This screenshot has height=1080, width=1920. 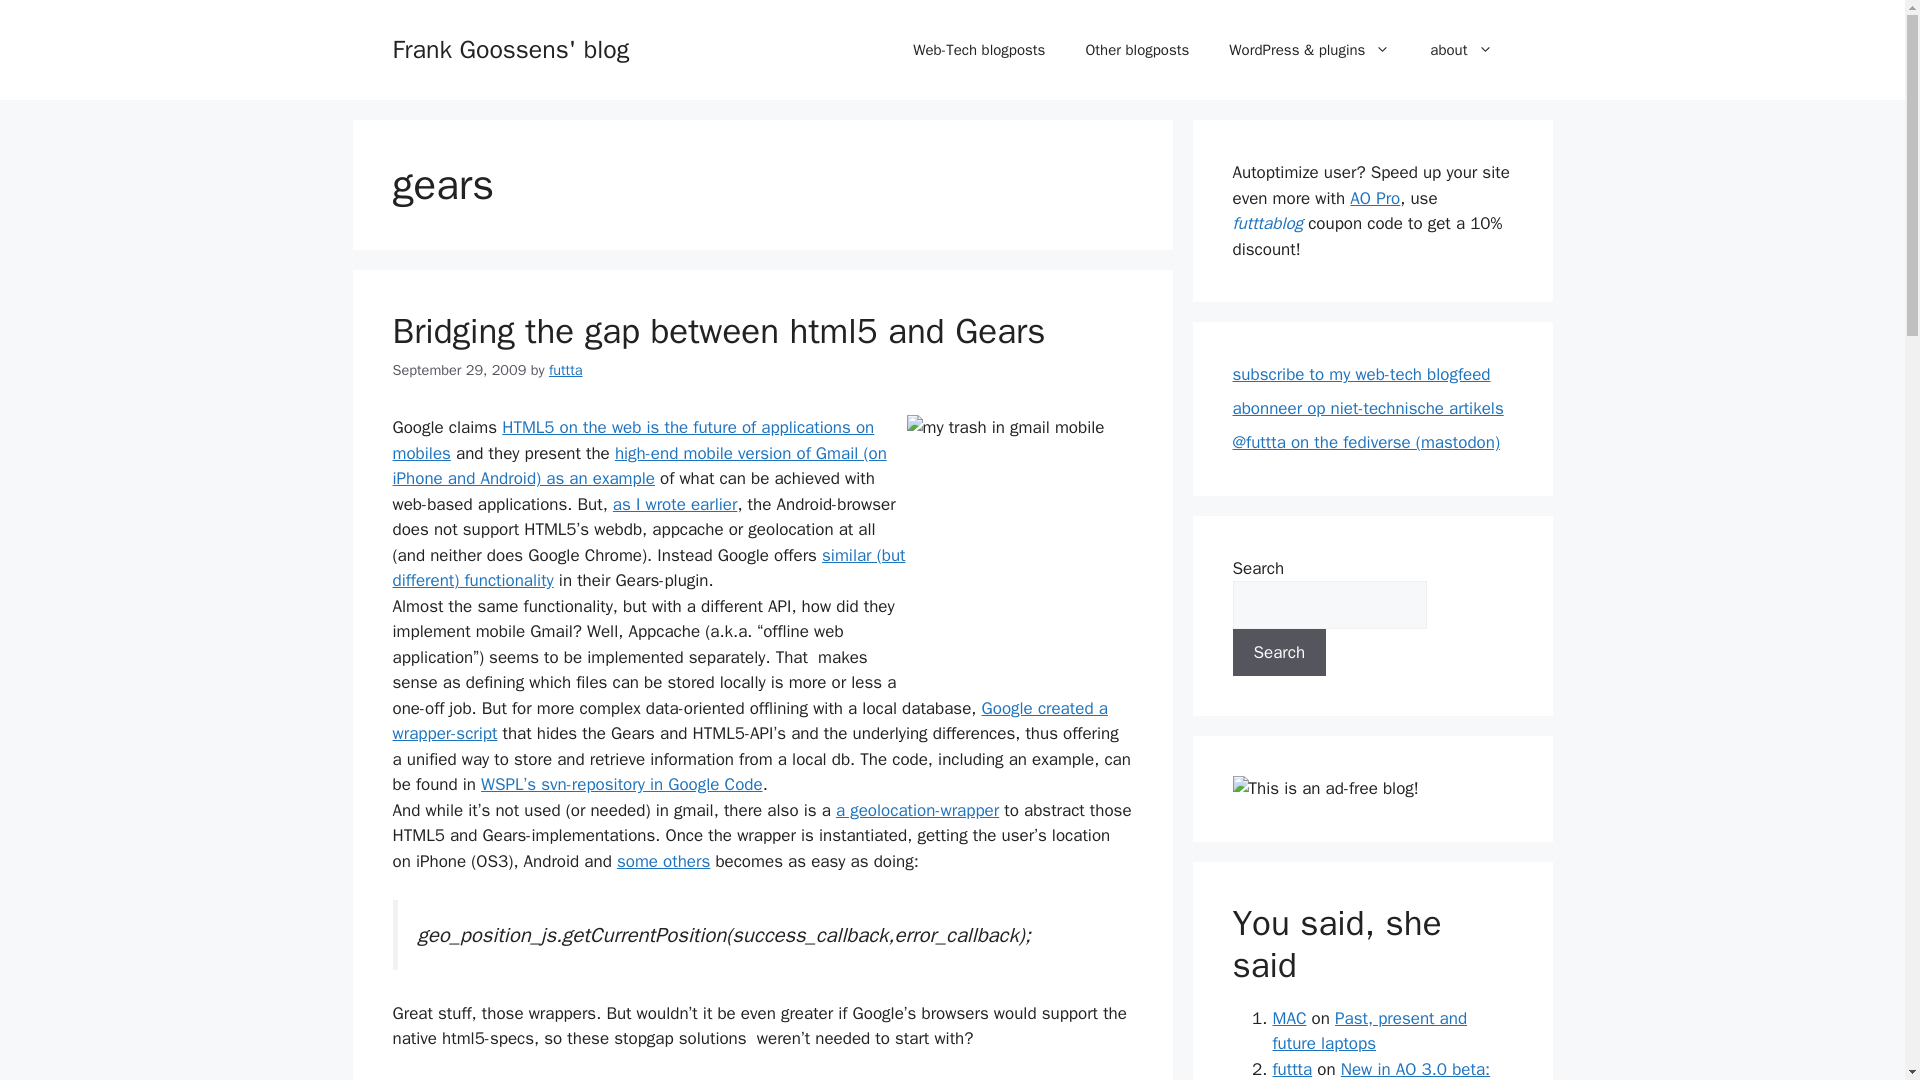 I want to click on iphone, so click(x=908, y=1078).